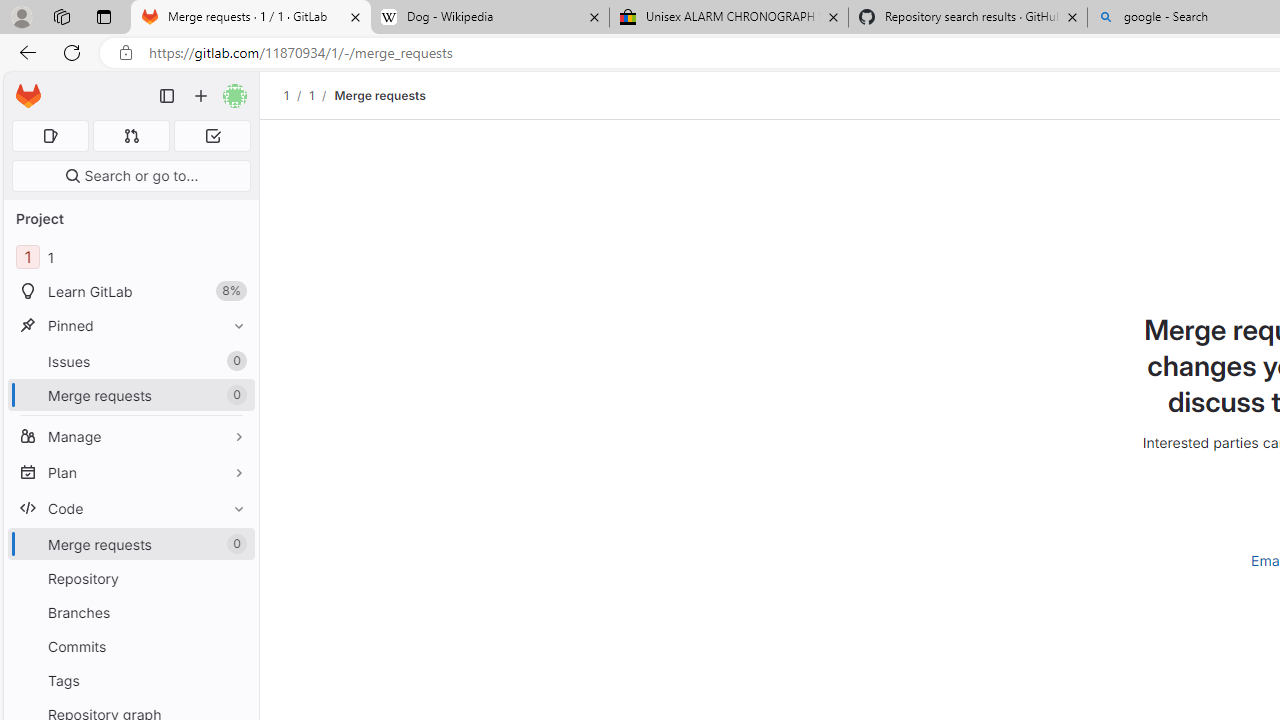 Image resolution: width=1280 pixels, height=720 pixels. I want to click on Unpin Issues, so click(234, 361).